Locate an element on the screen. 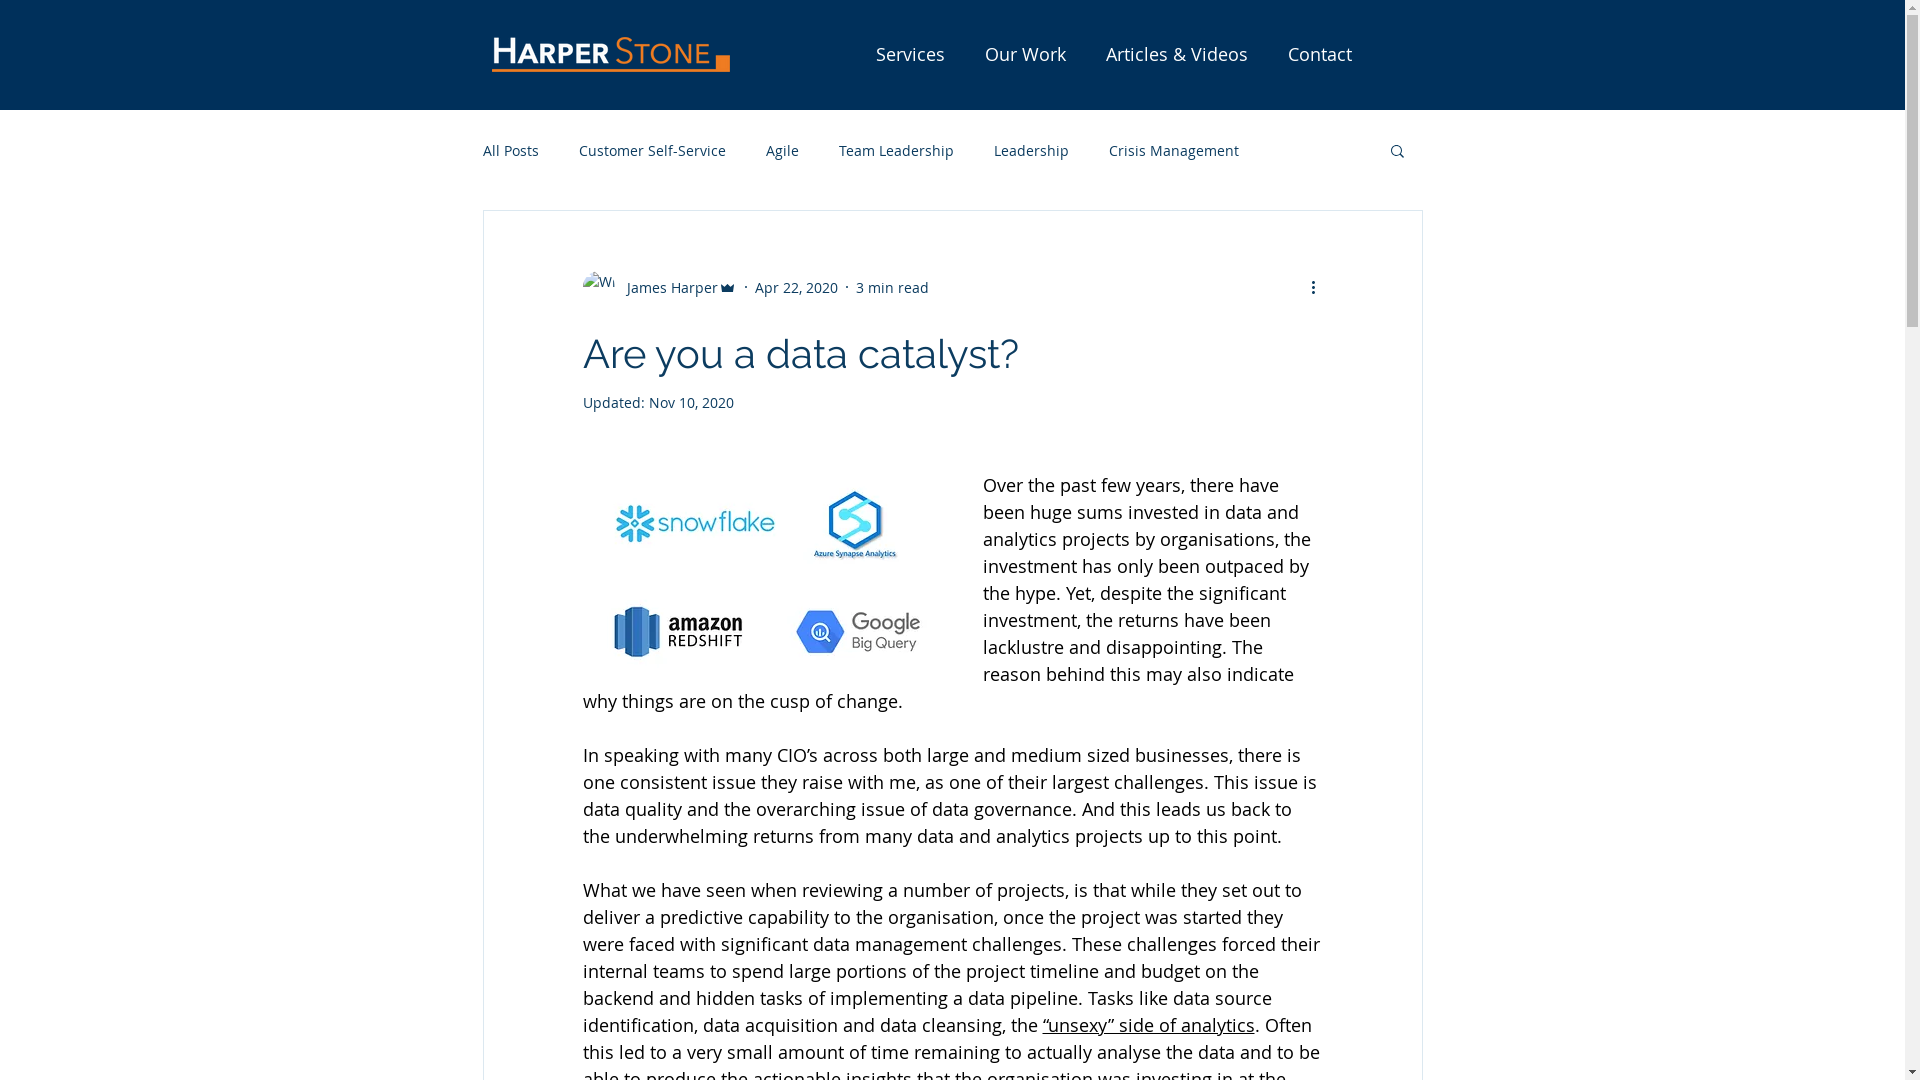  Articles & Videos is located at coordinates (1177, 54).